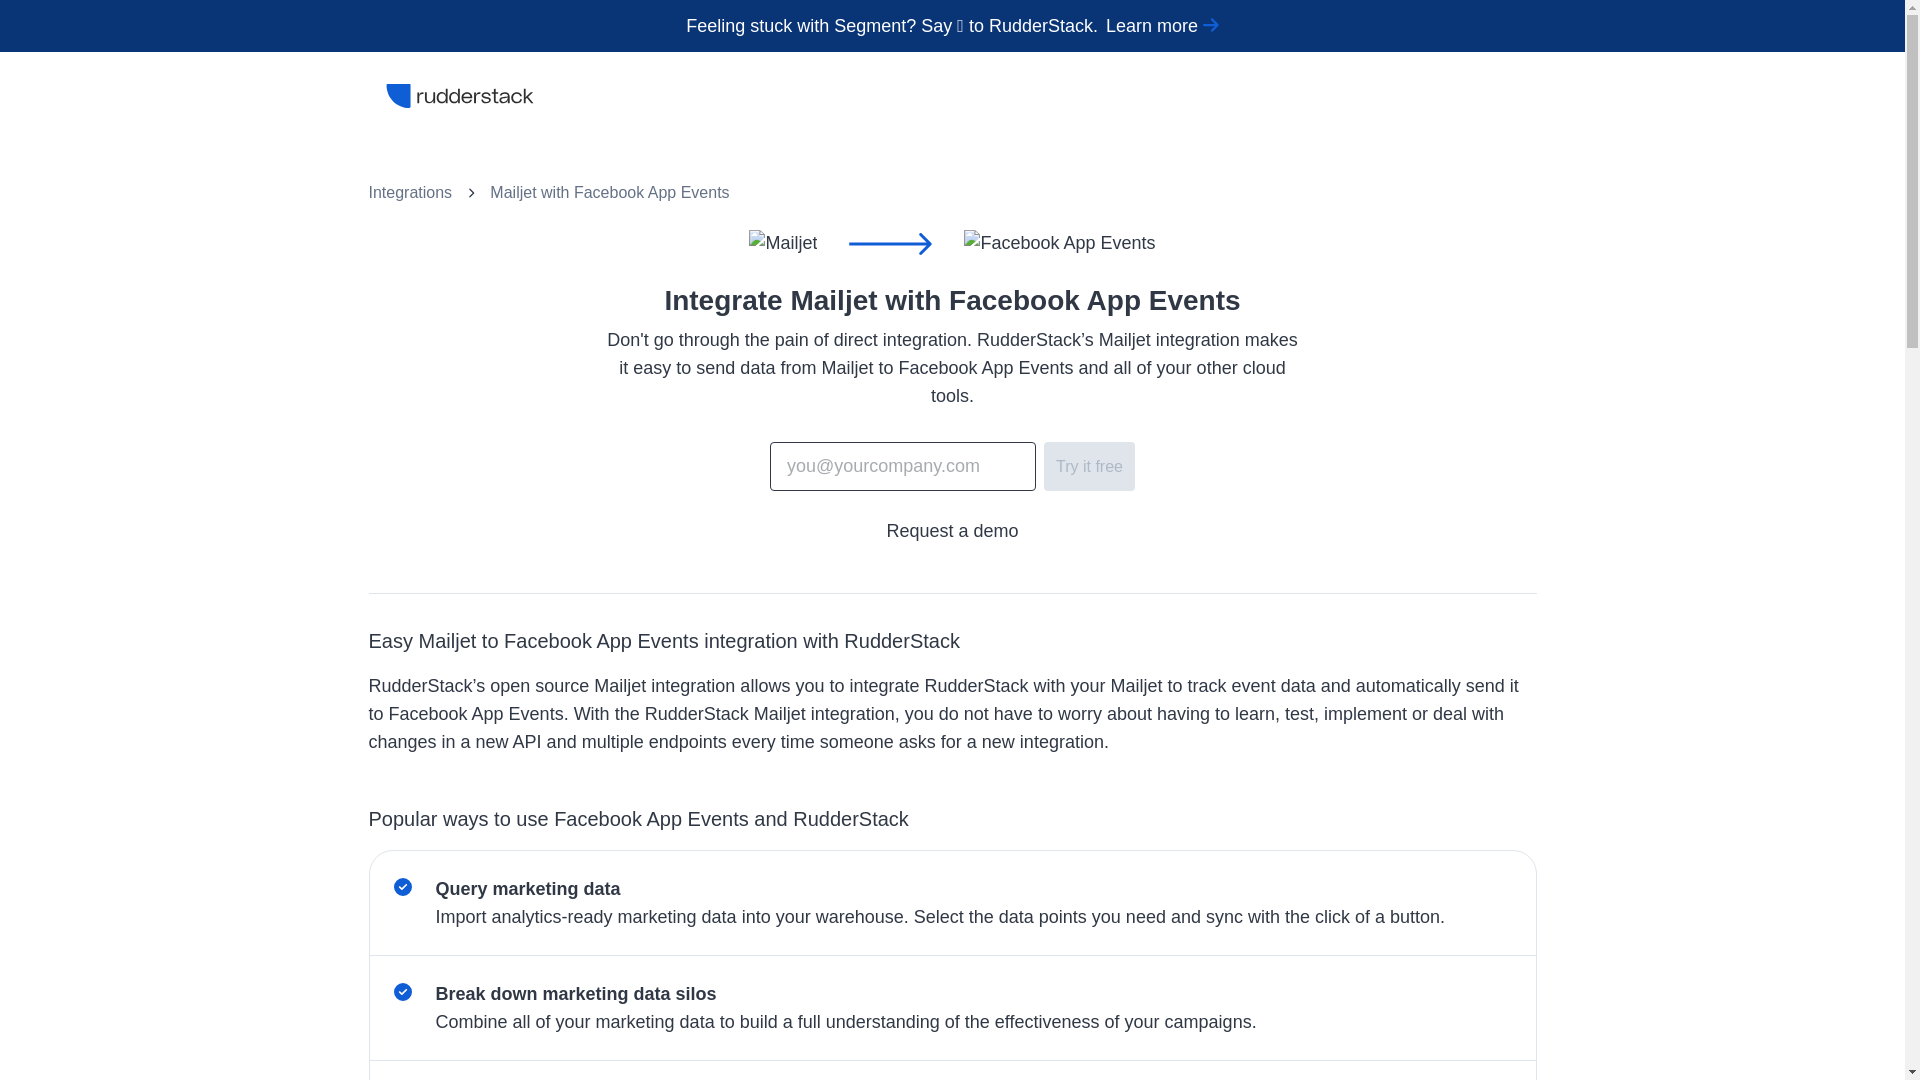  I want to click on Integrations, so click(410, 192).